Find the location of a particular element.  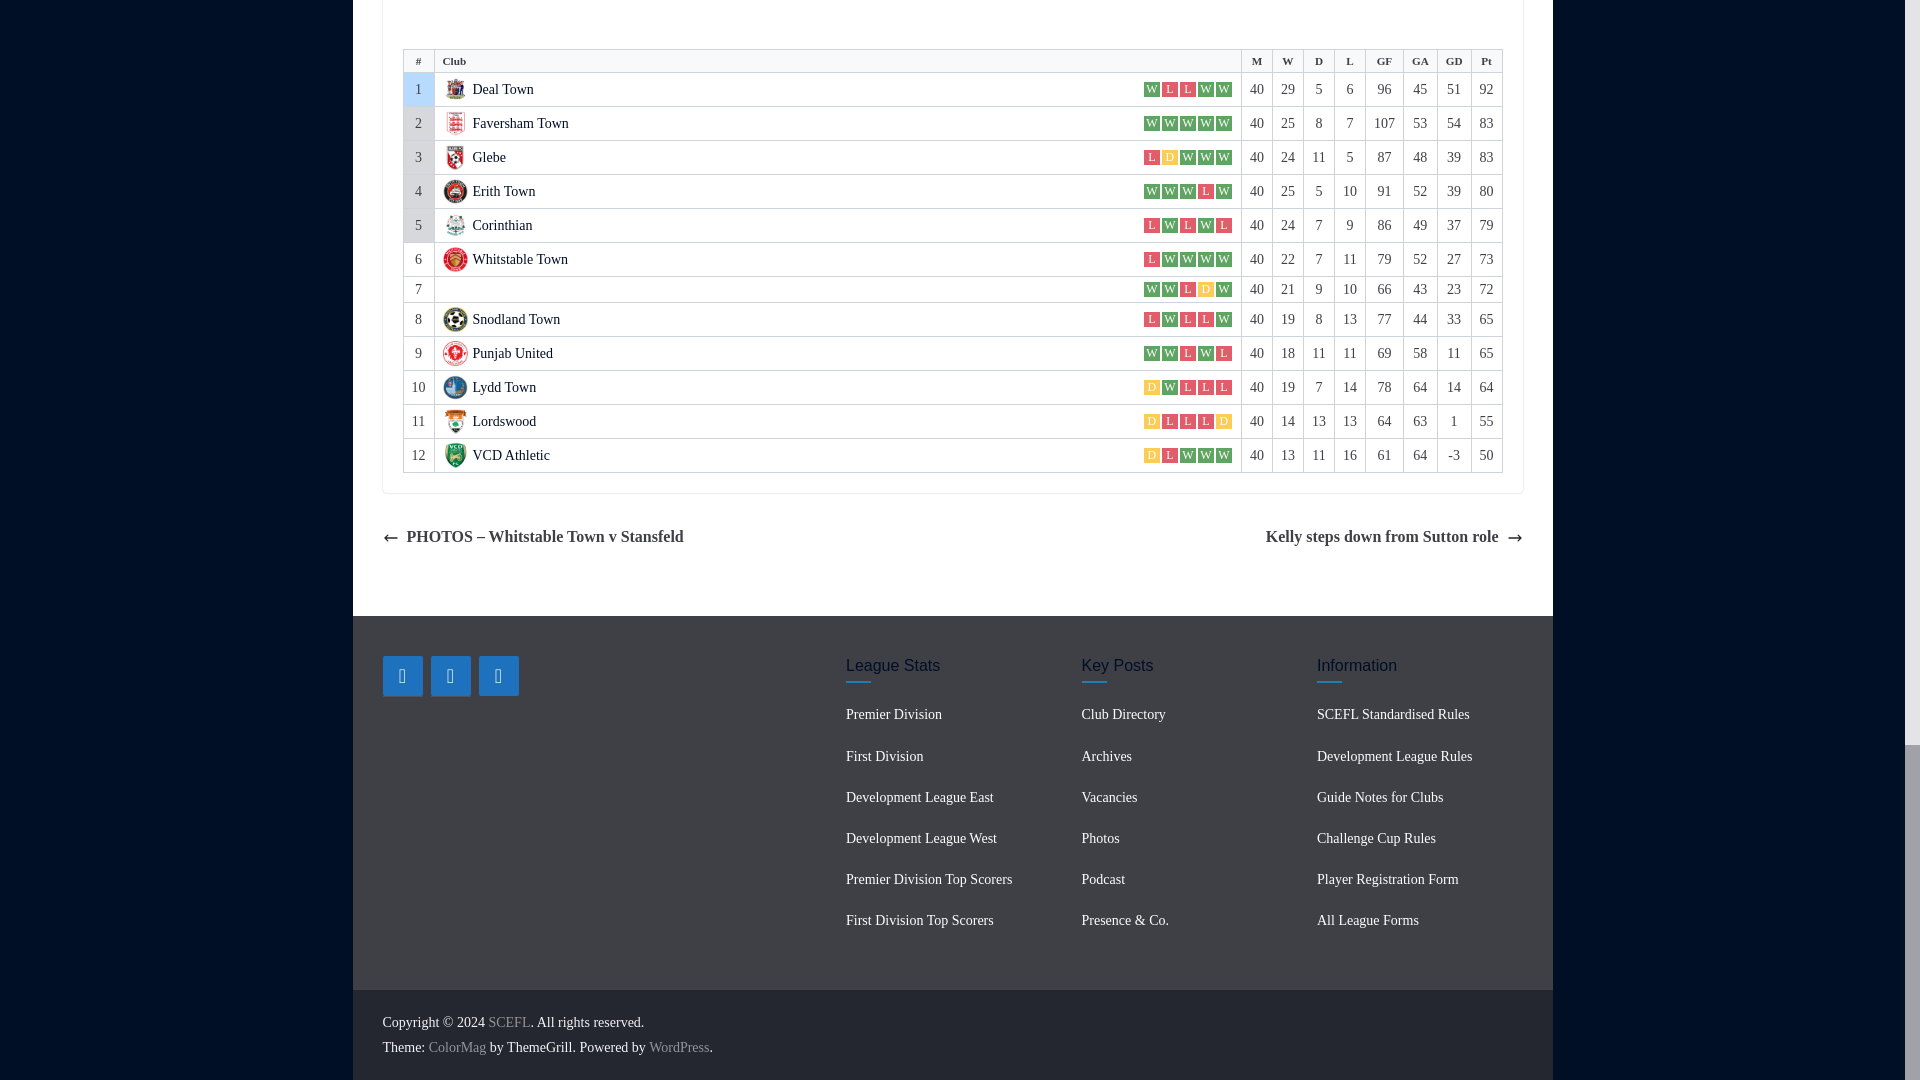

Instagram is located at coordinates (498, 675).